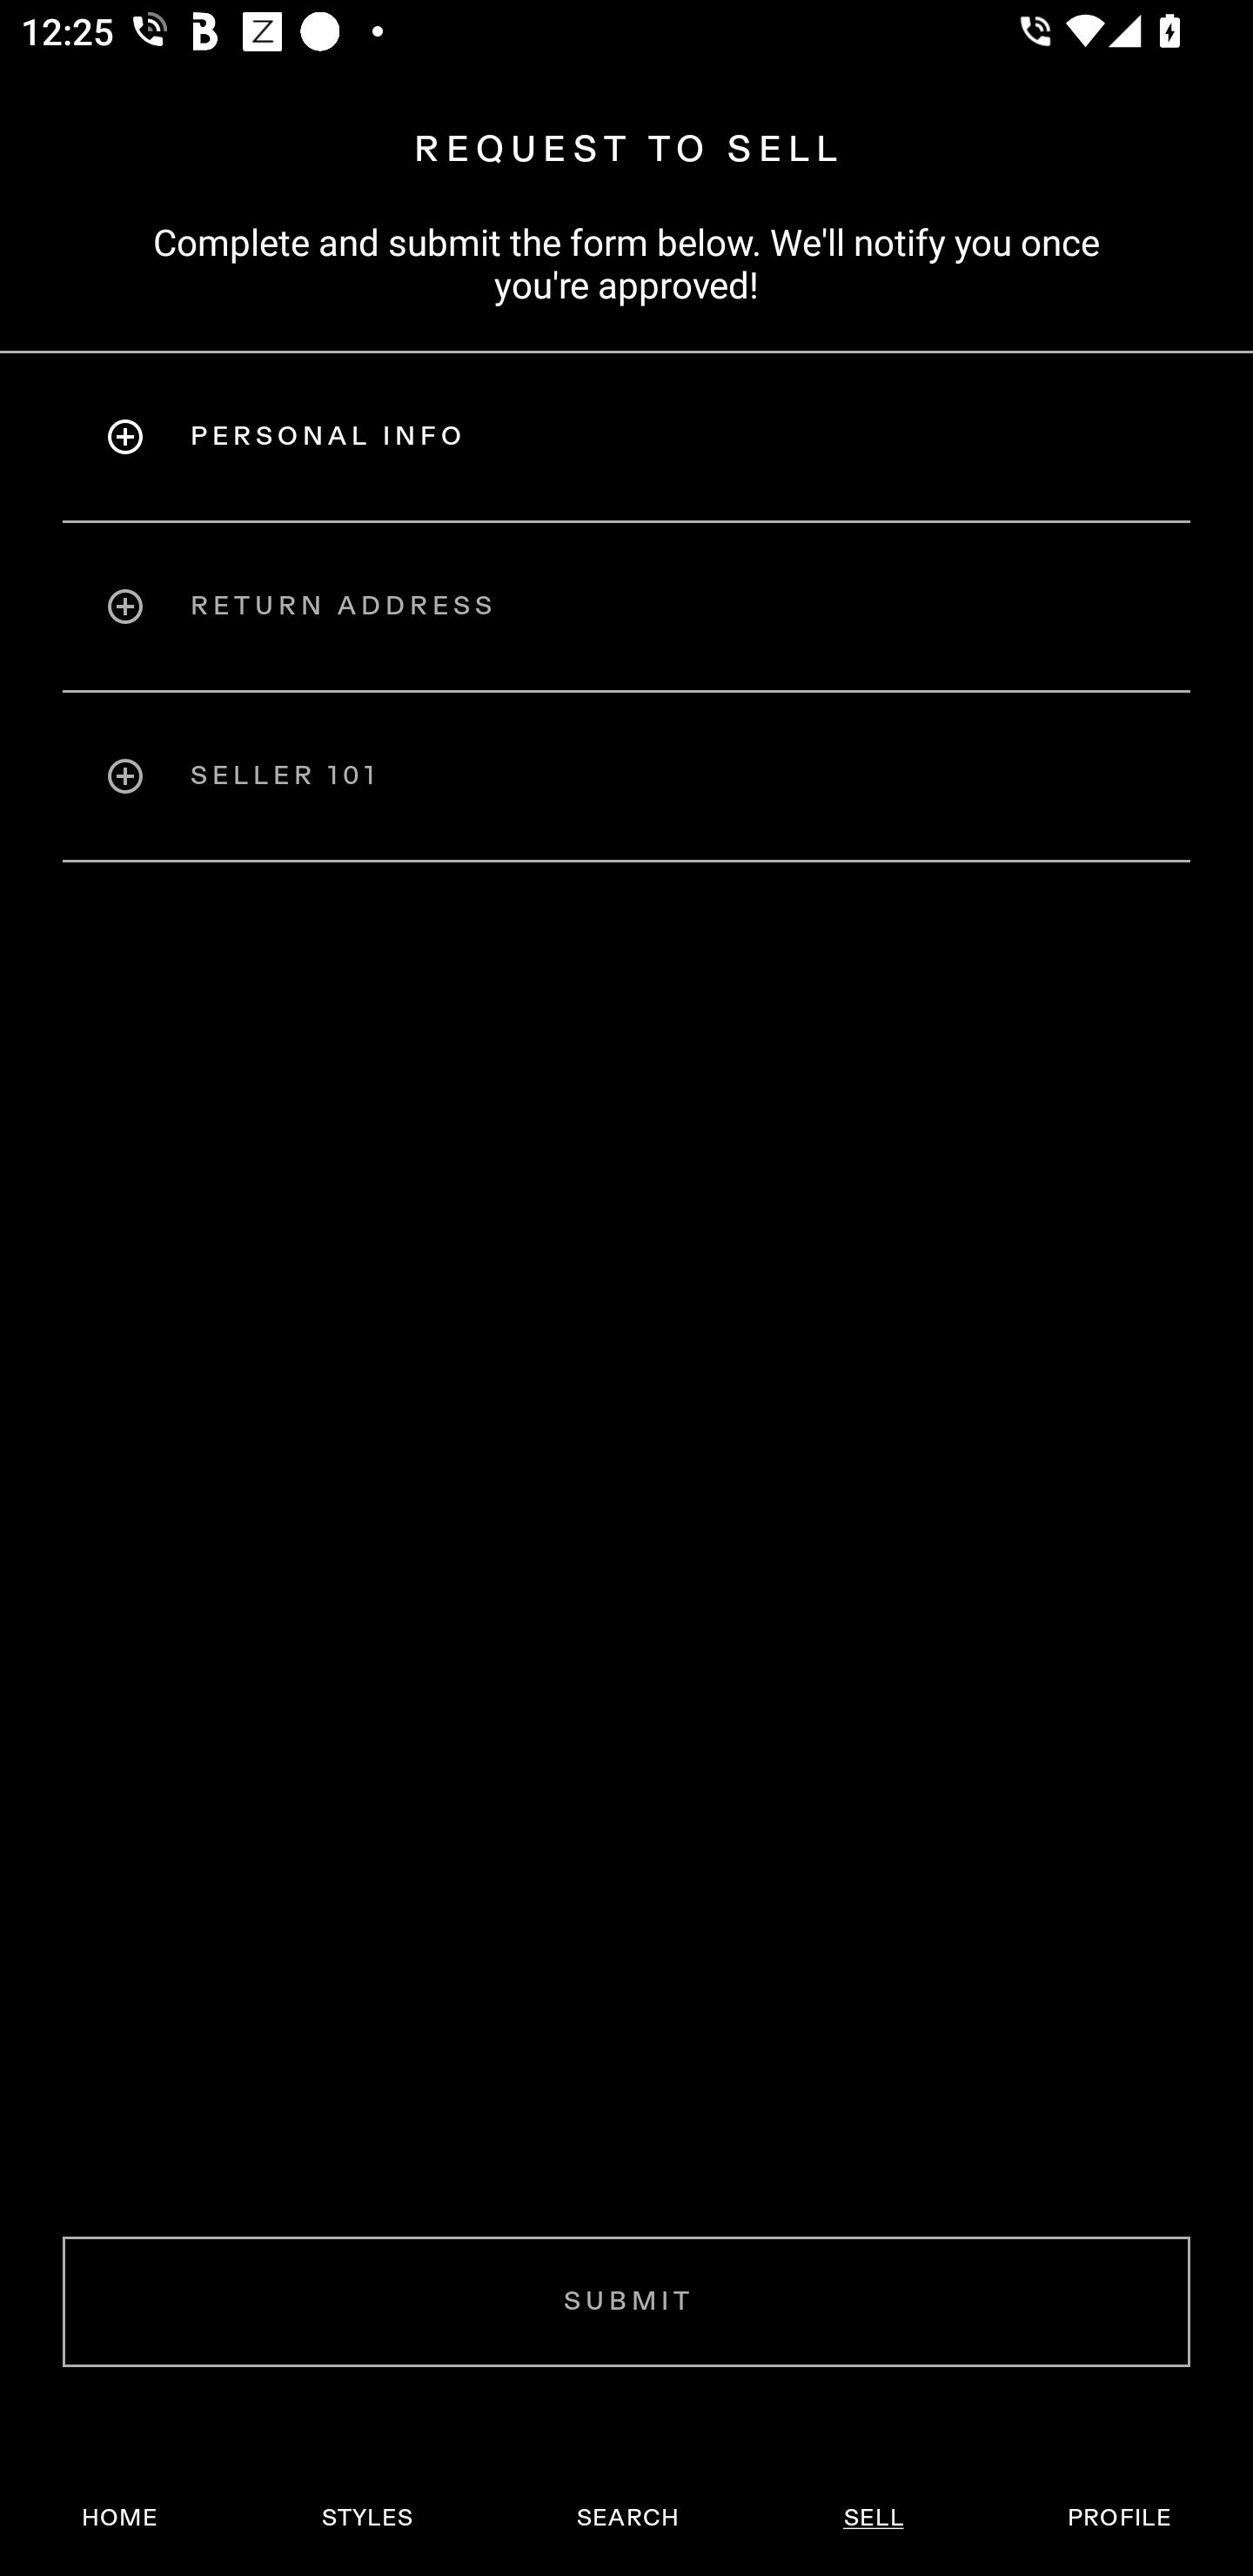  Describe the element at coordinates (120, 2518) in the screenshot. I see `HOME` at that location.